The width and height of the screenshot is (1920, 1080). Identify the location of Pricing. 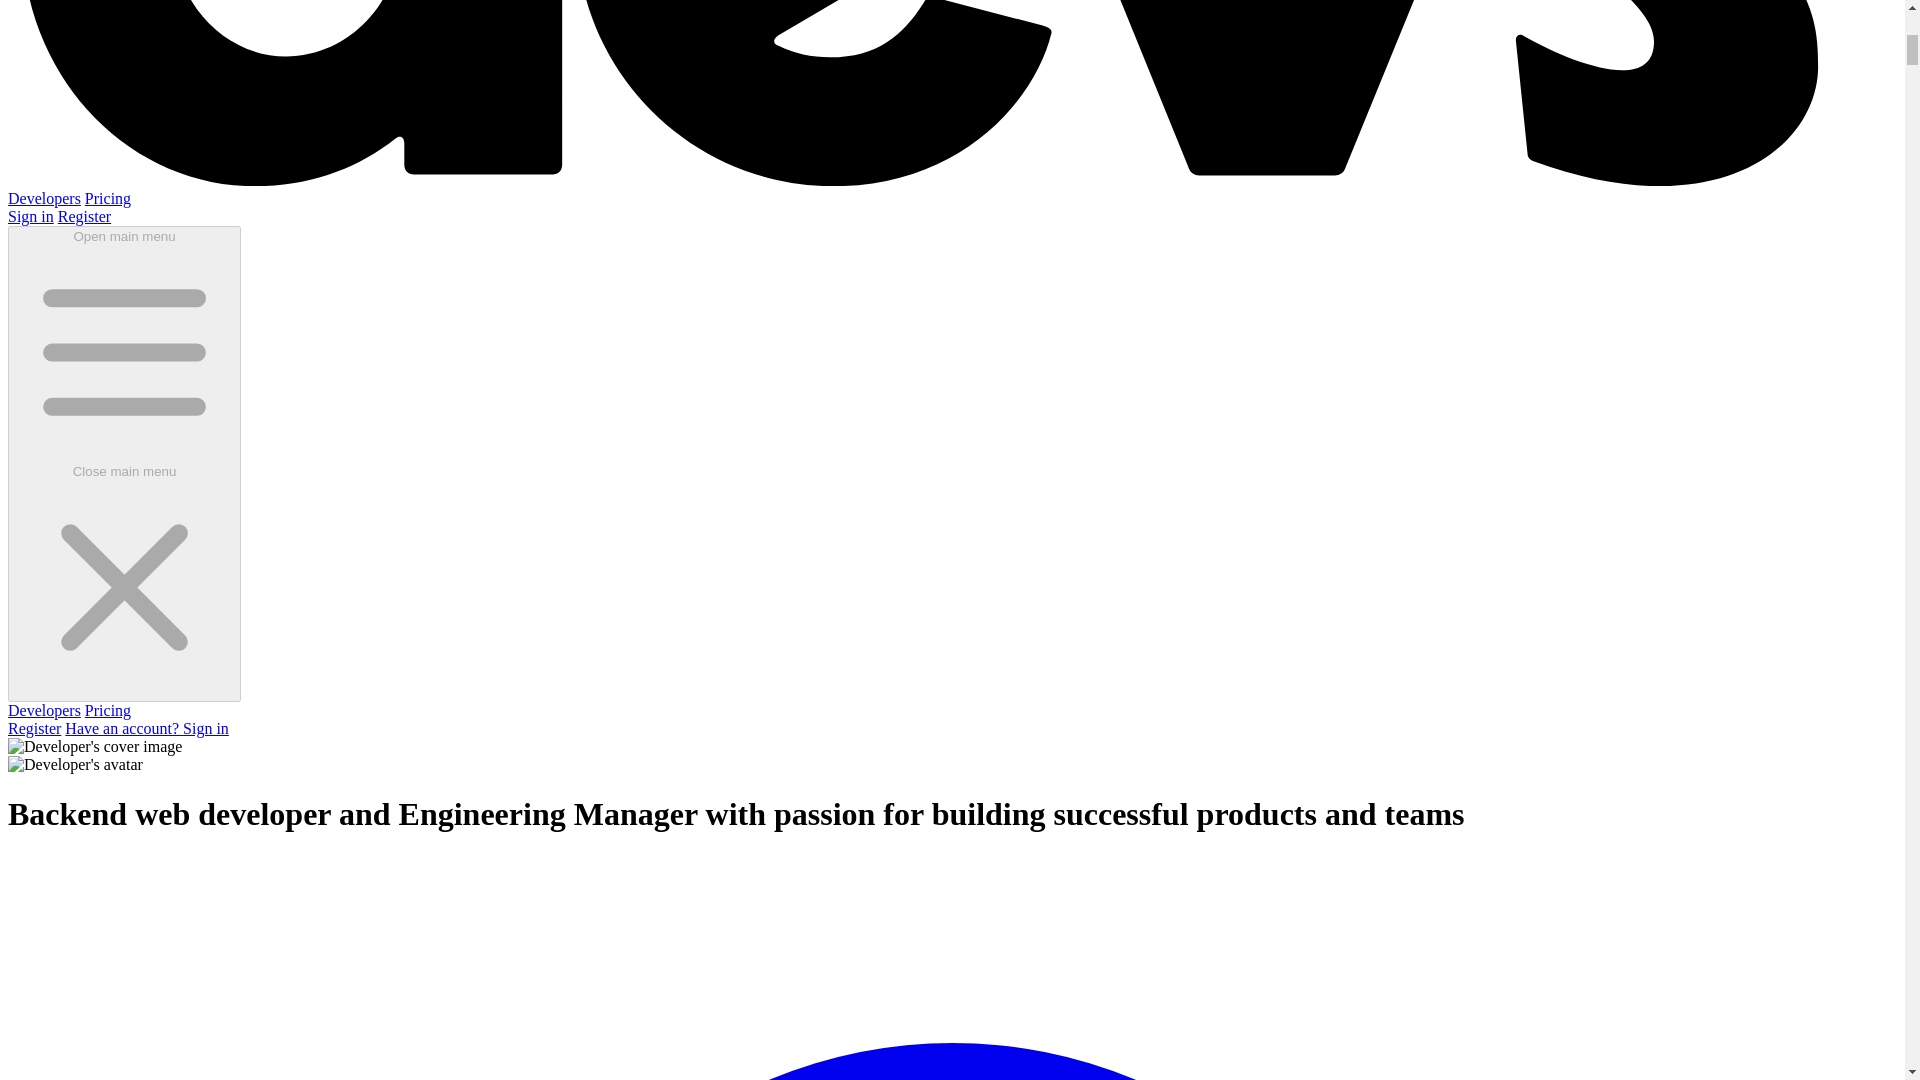
(107, 710).